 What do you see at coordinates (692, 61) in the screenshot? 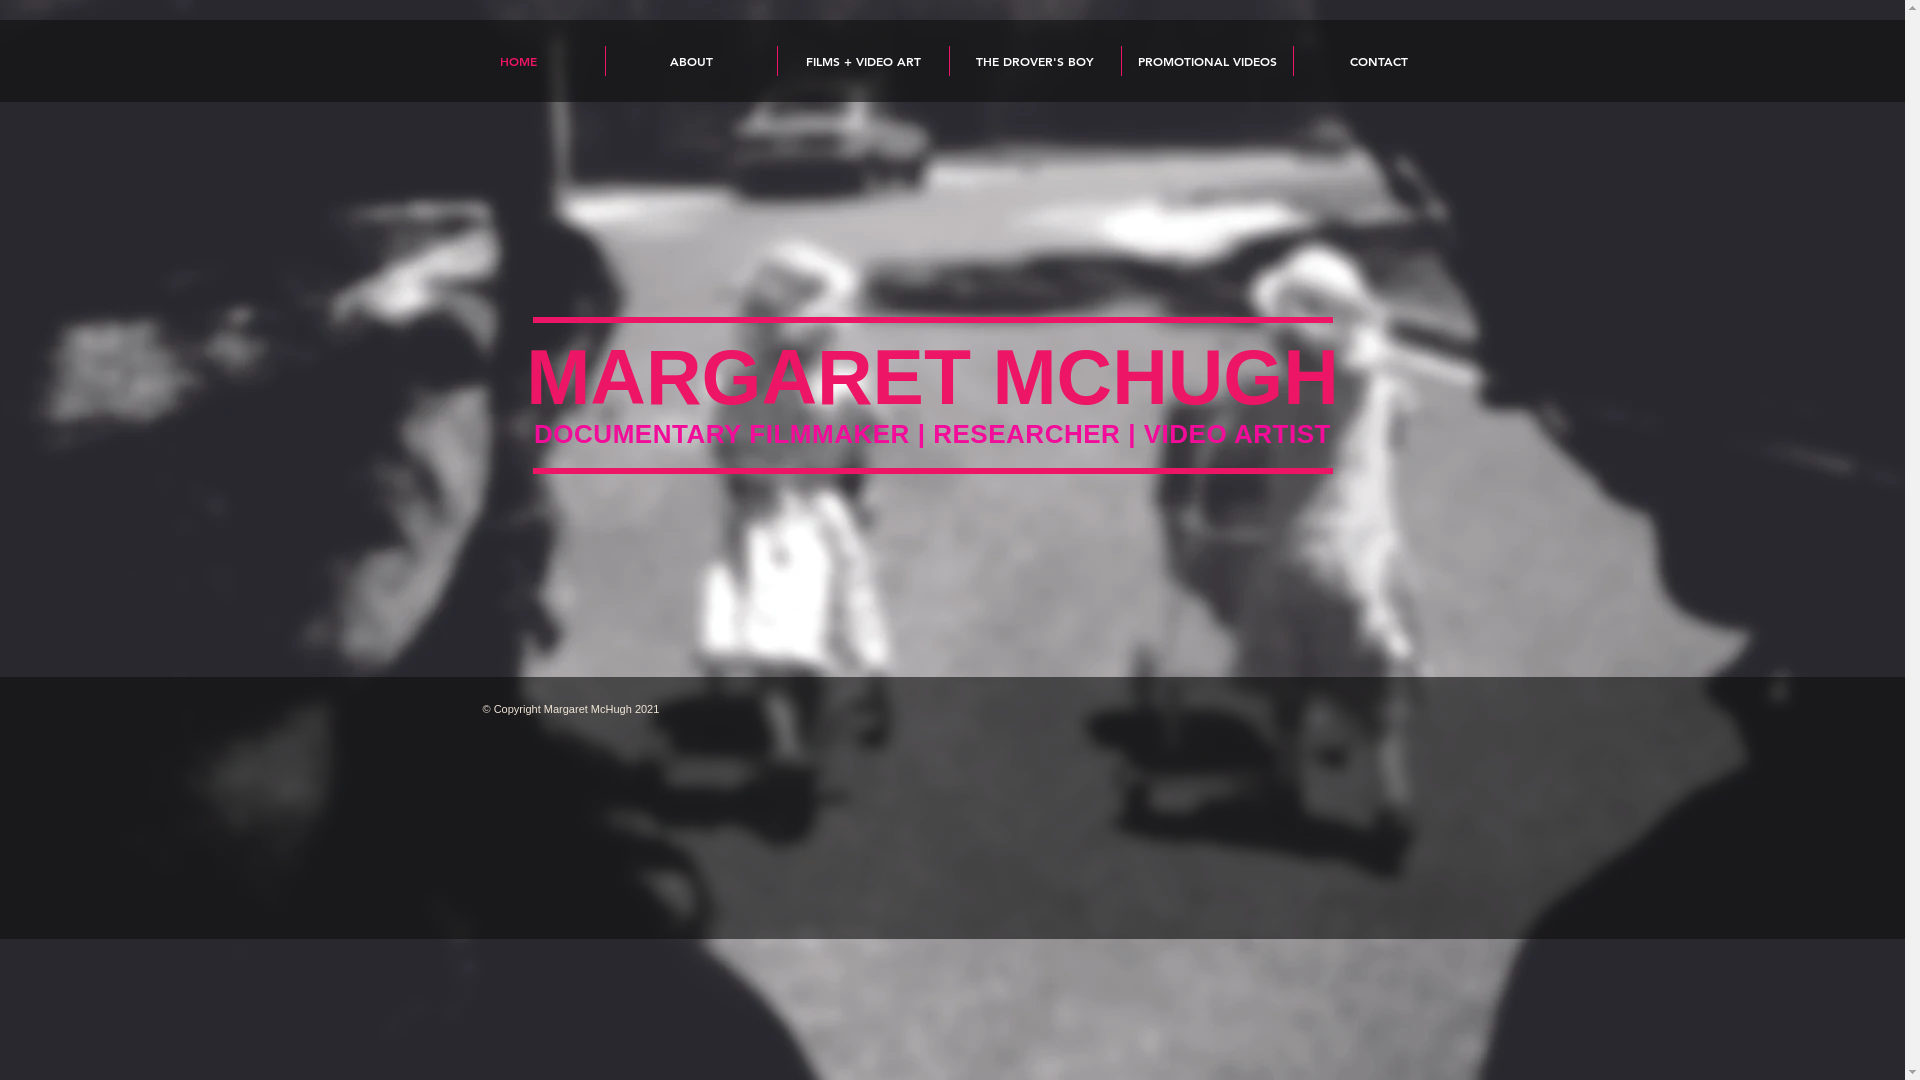
I see `ABOUT` at bounding box center [692, 61].